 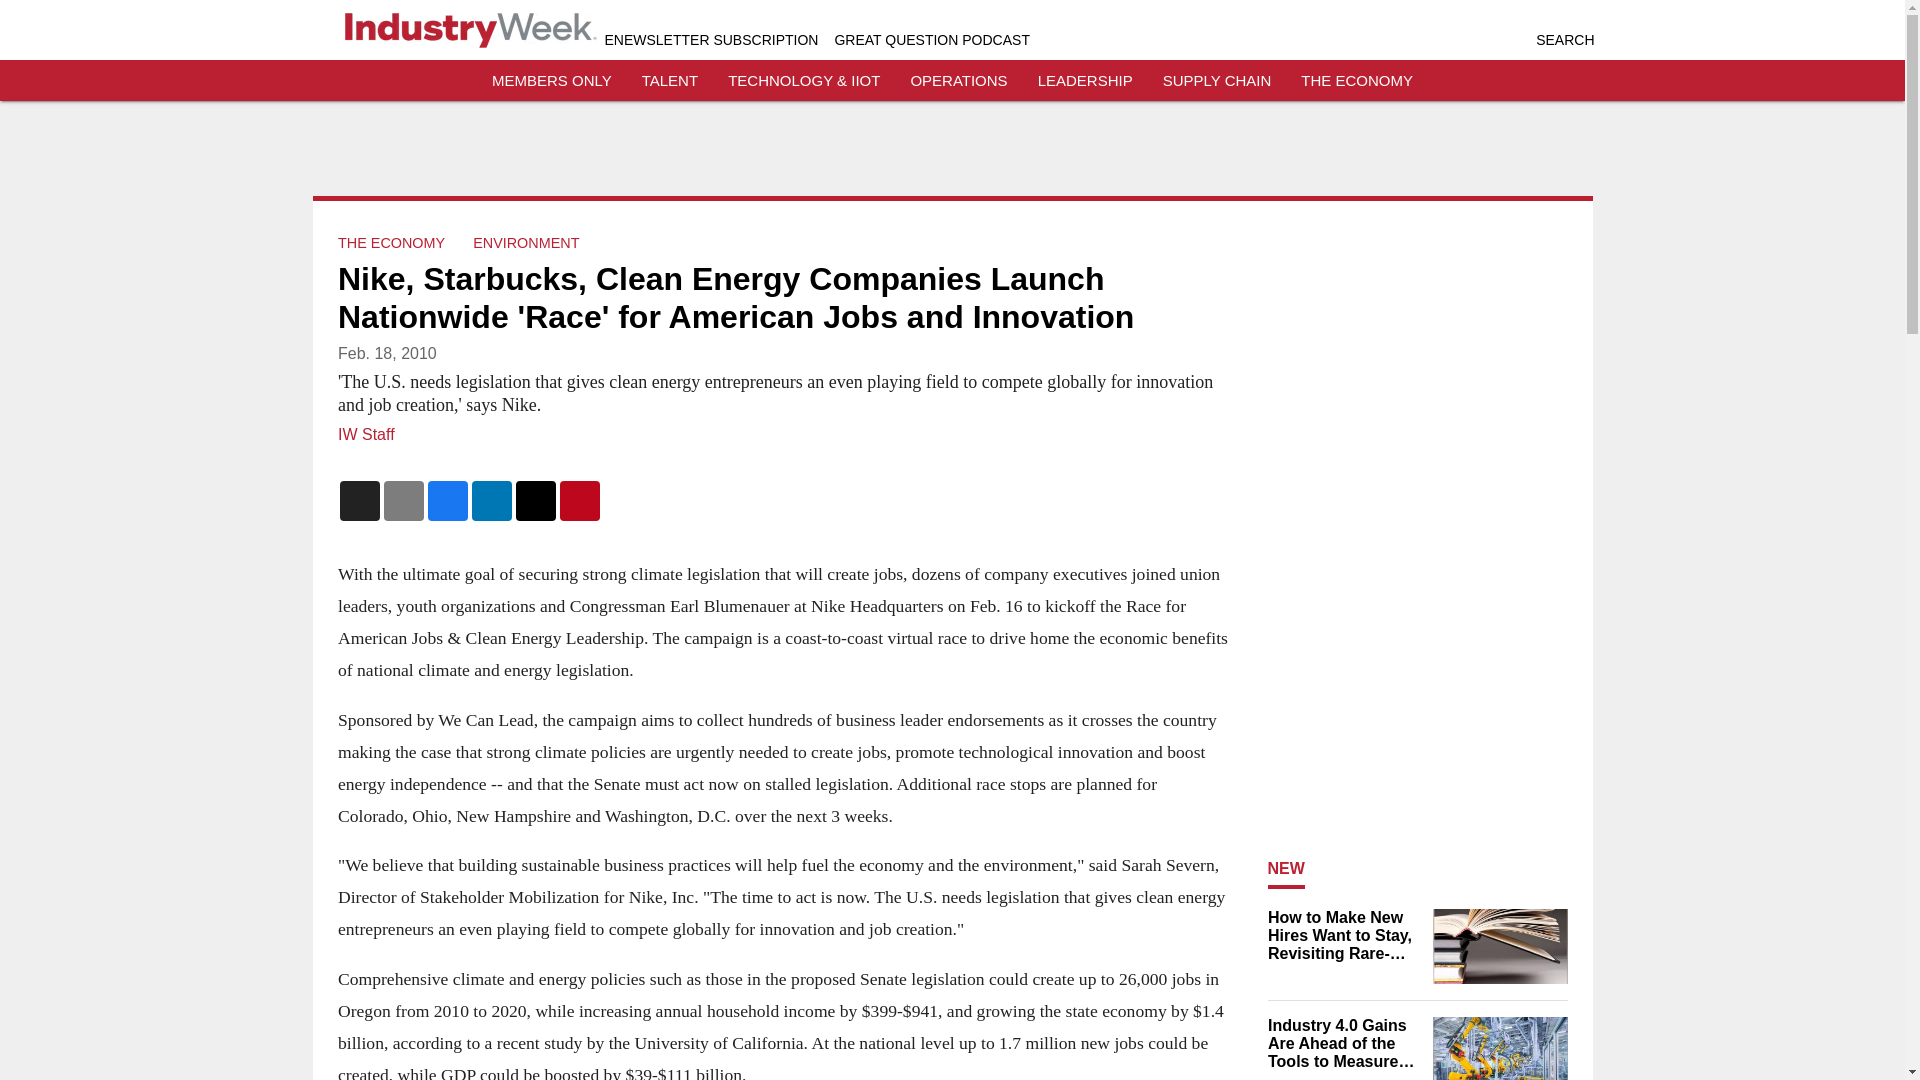 I want to click on TALENT, so click(x=670, y=80).